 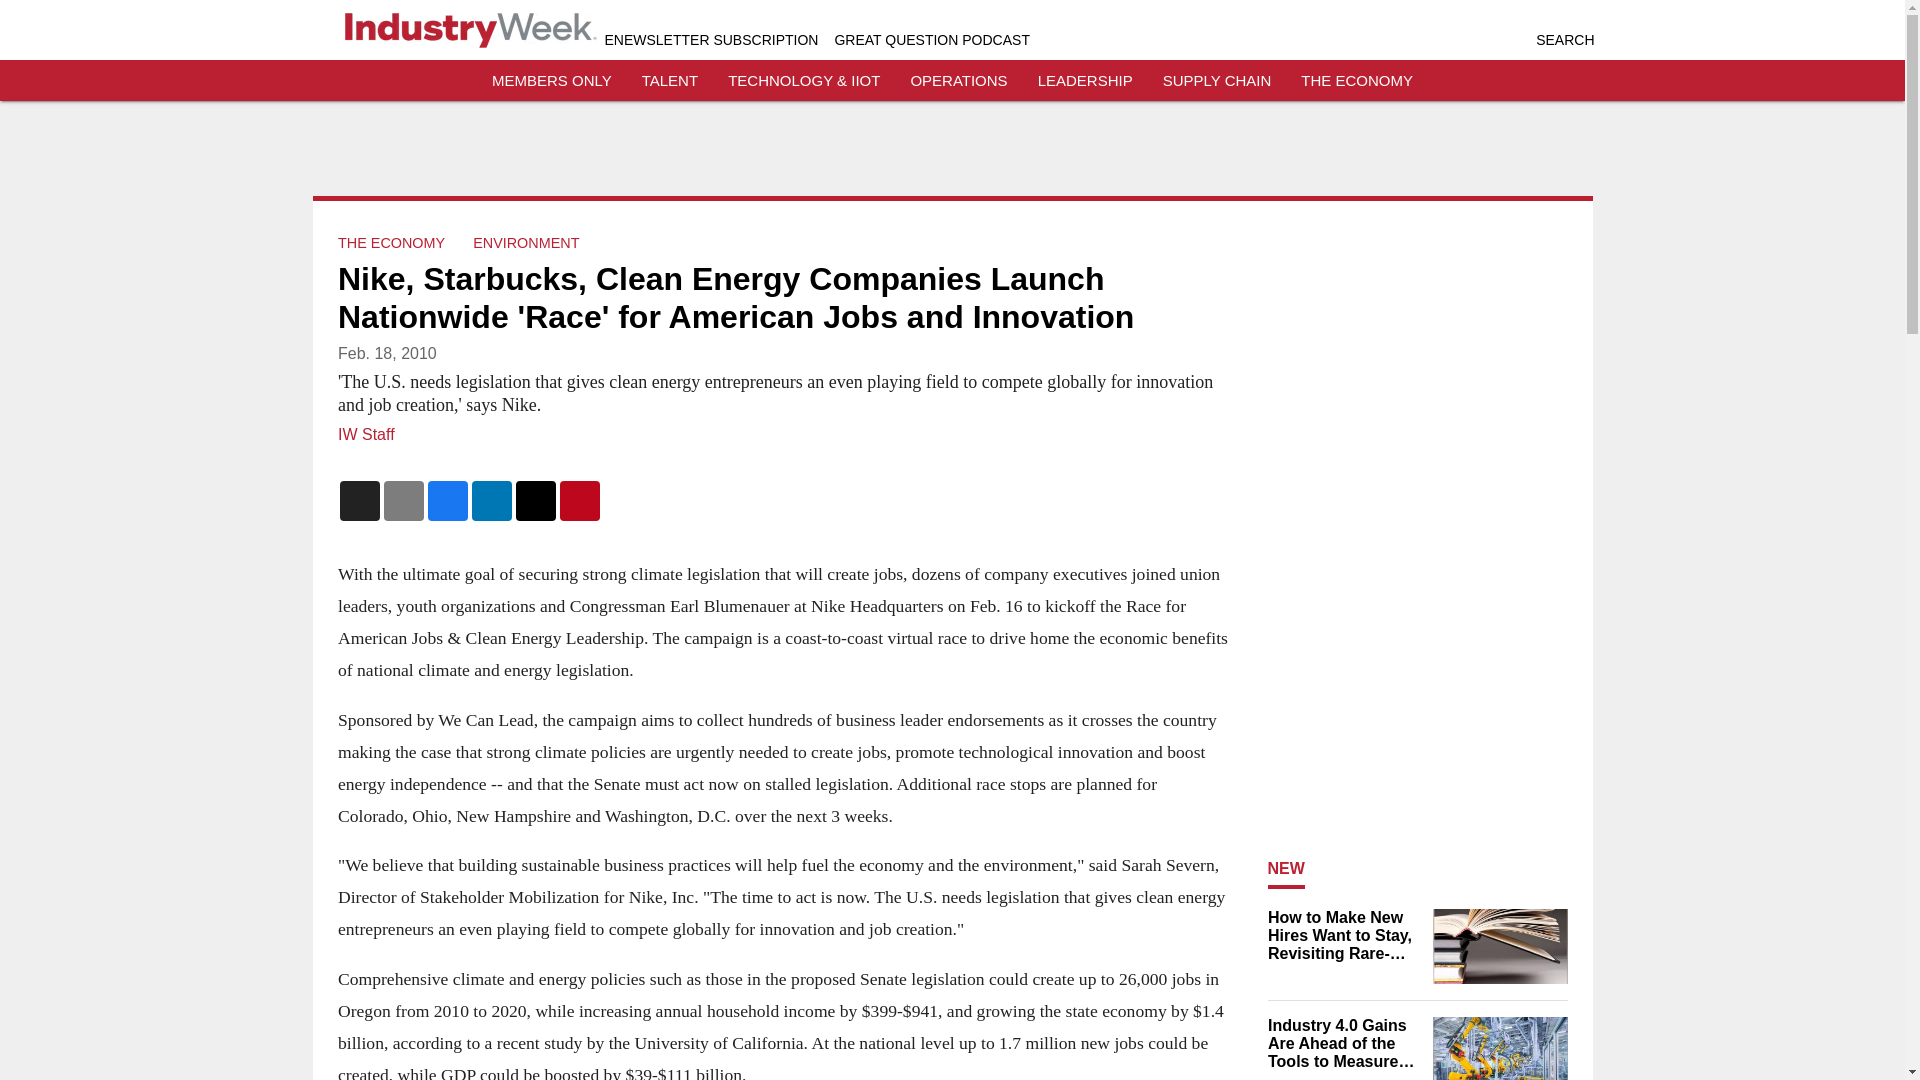 I want to click on TALENT, so click(x=670, y=80).